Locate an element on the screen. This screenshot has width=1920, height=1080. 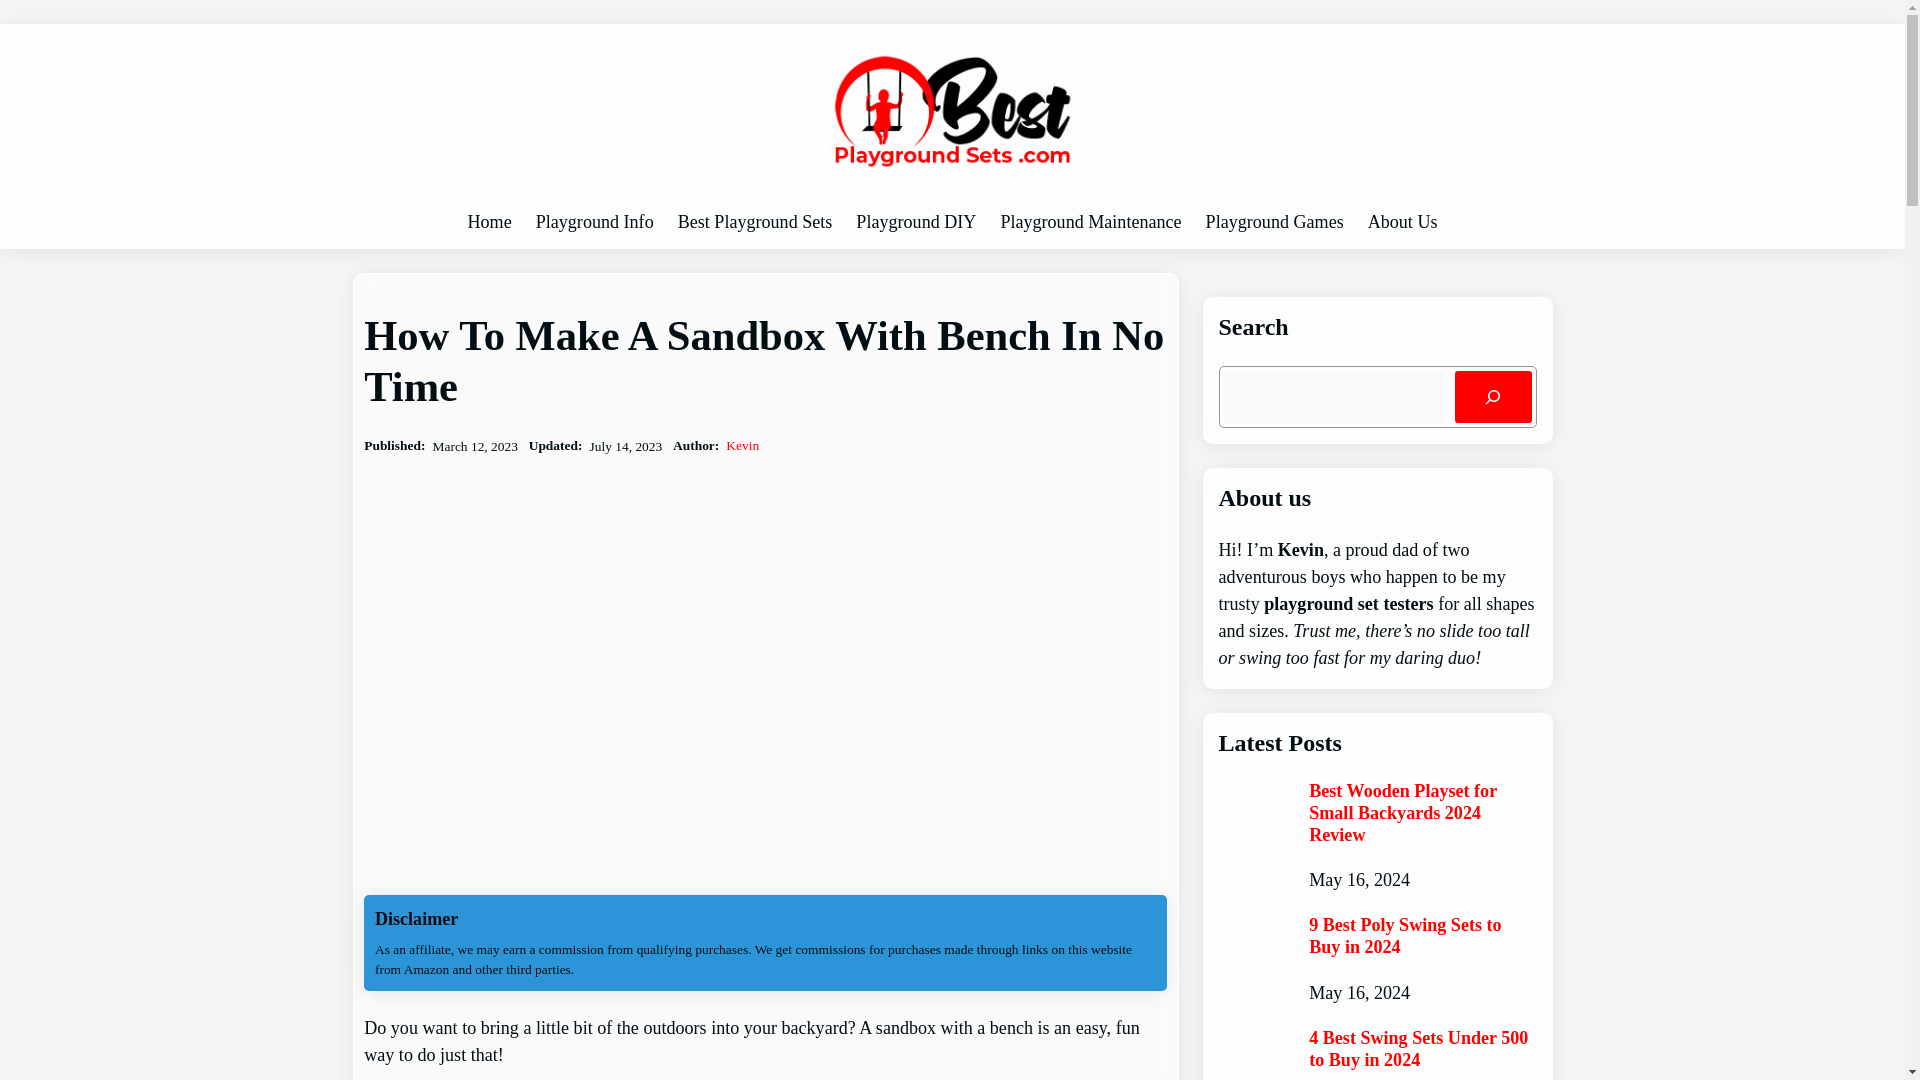
Playground Info is located at coordinates (594, 222).